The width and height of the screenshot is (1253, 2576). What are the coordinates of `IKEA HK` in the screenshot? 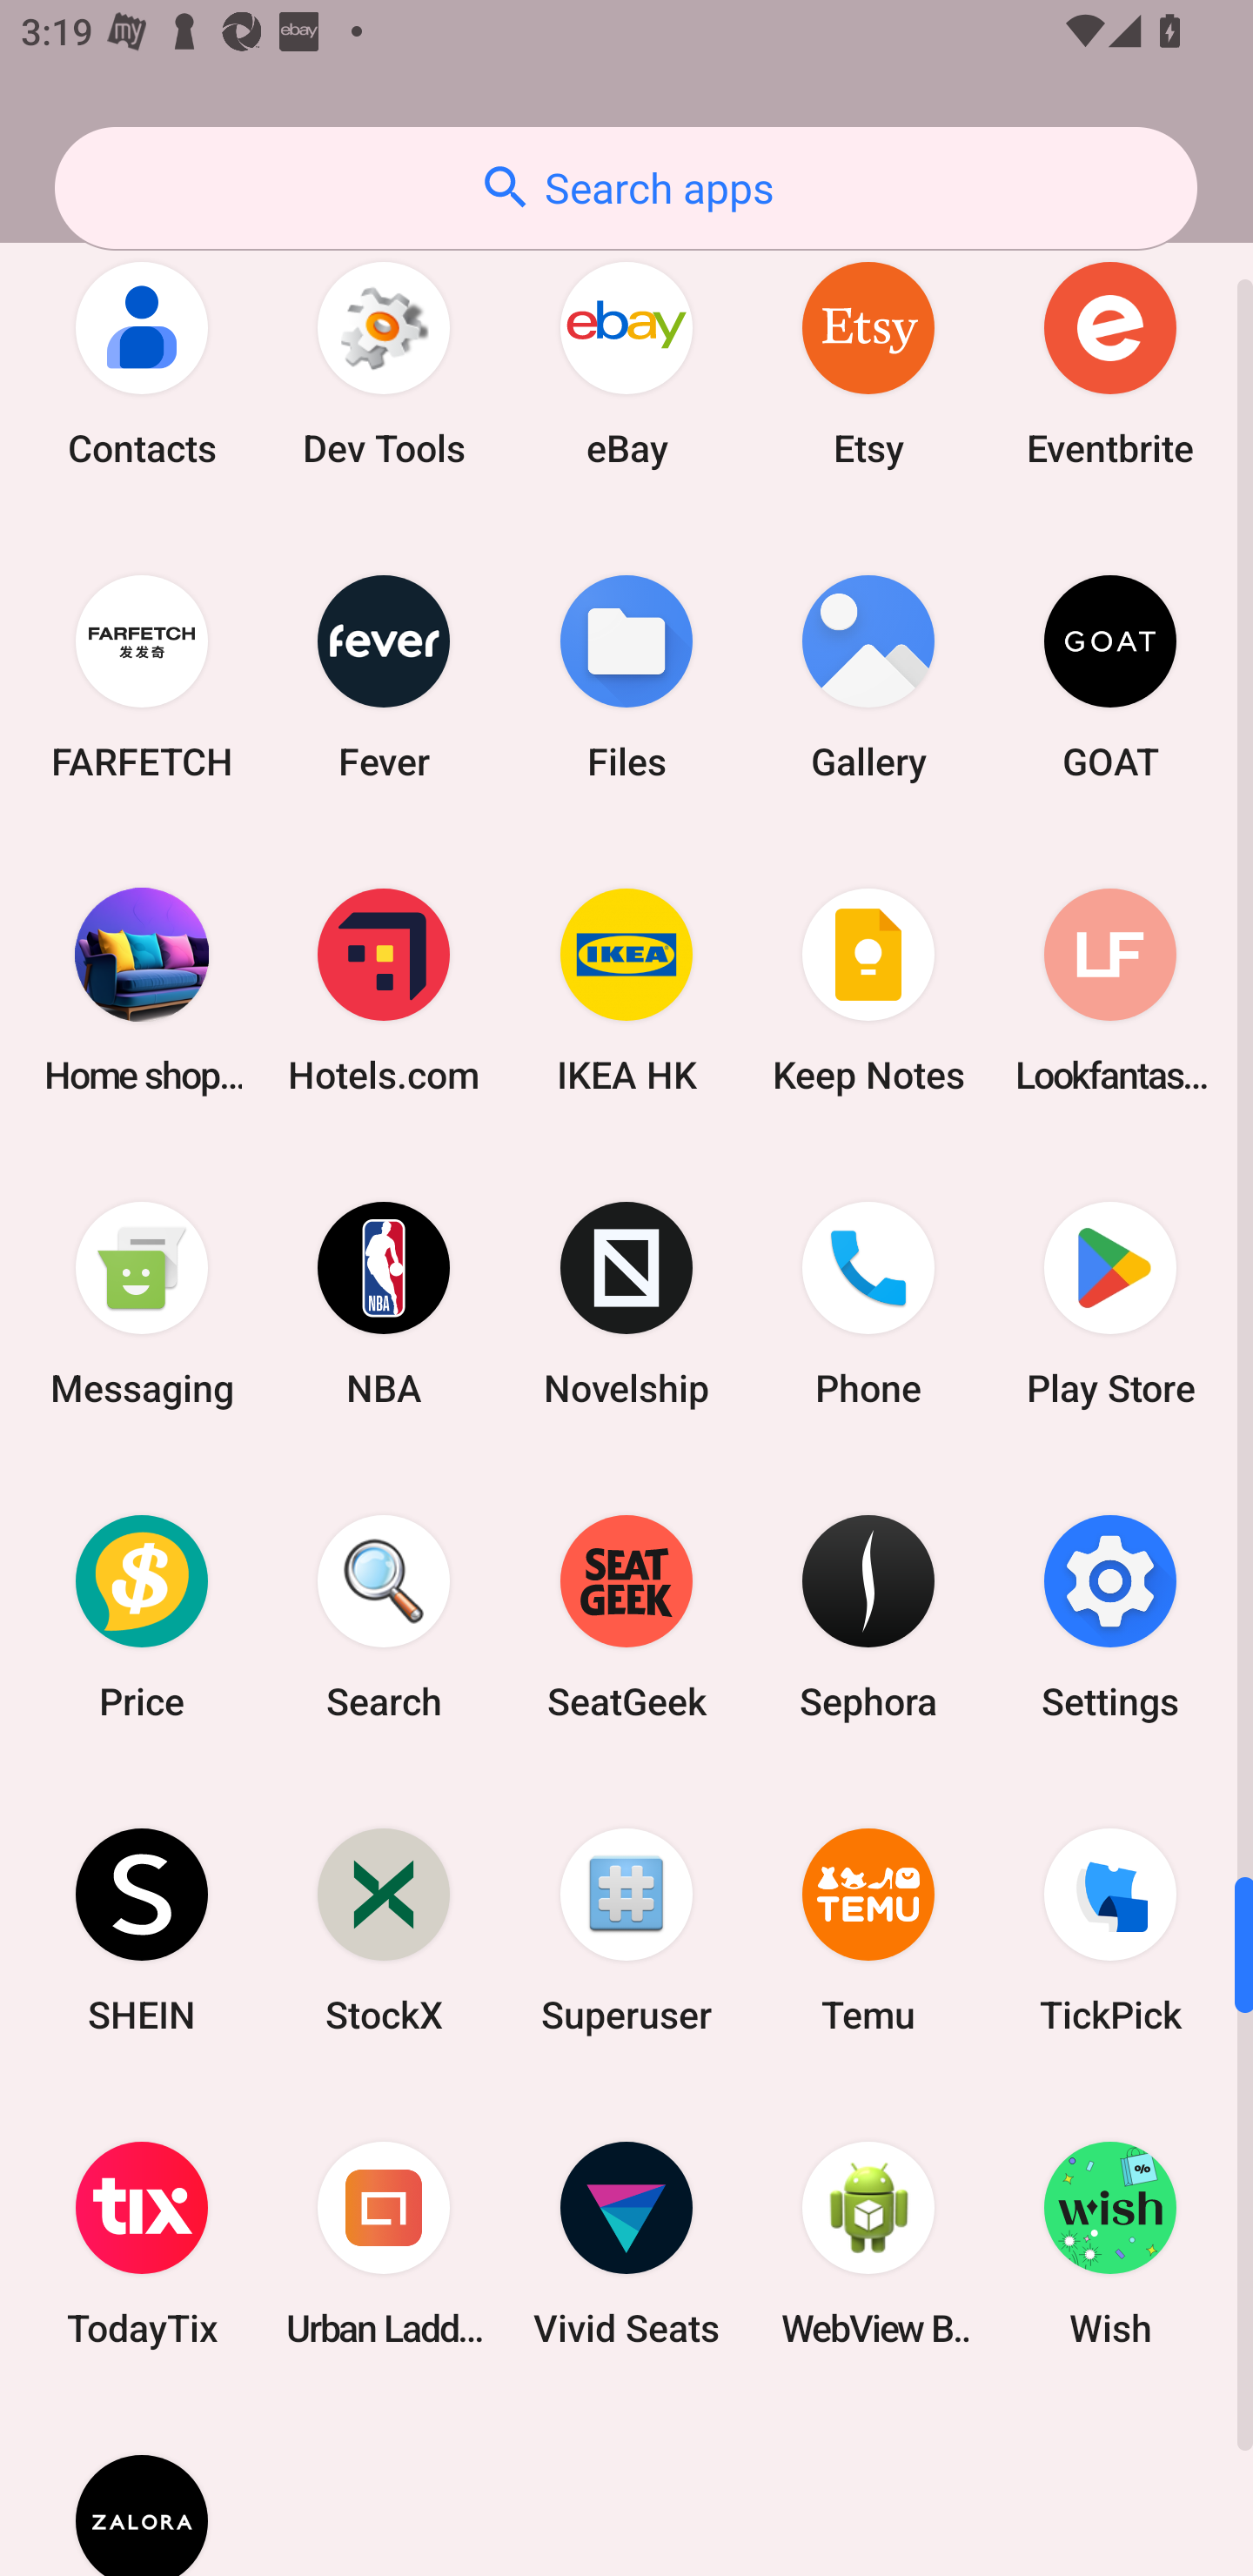 It's located at (626, 990).